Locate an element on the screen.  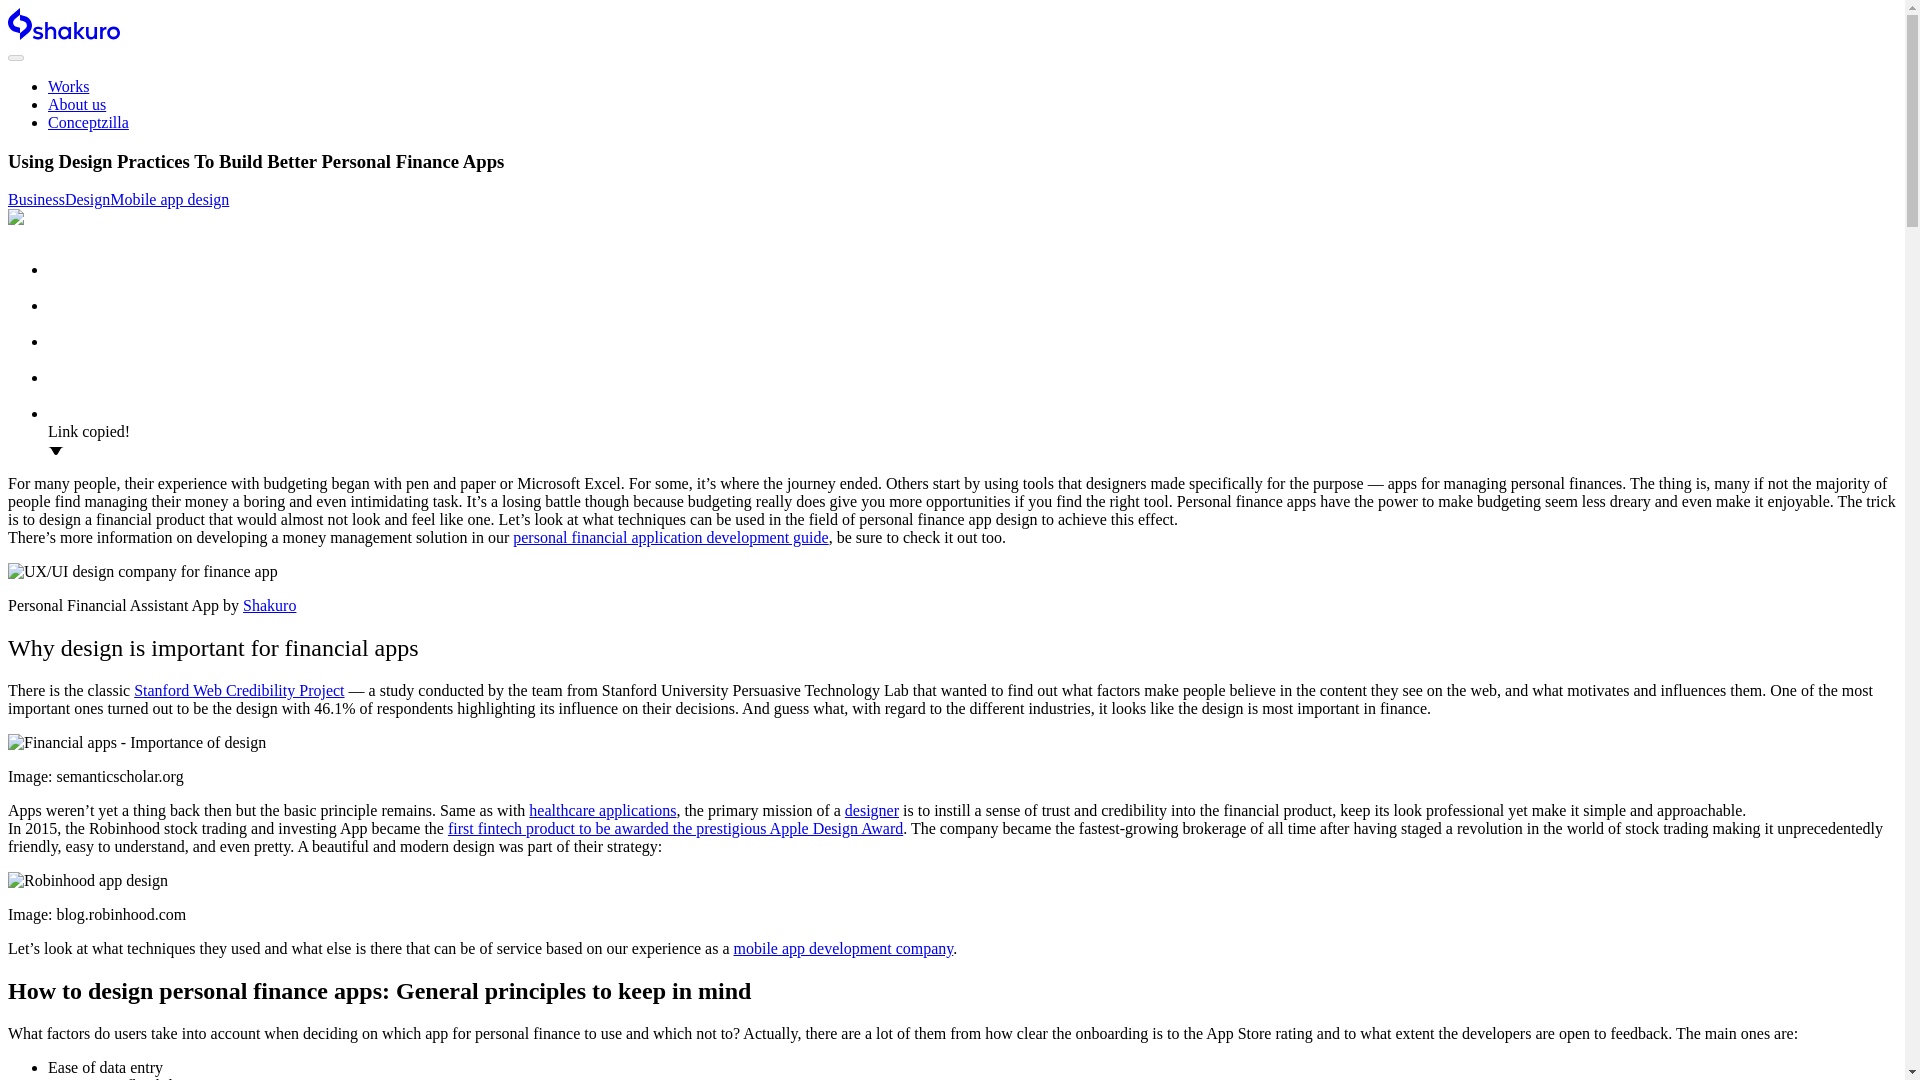
Design is located at coordinates (87, 200).